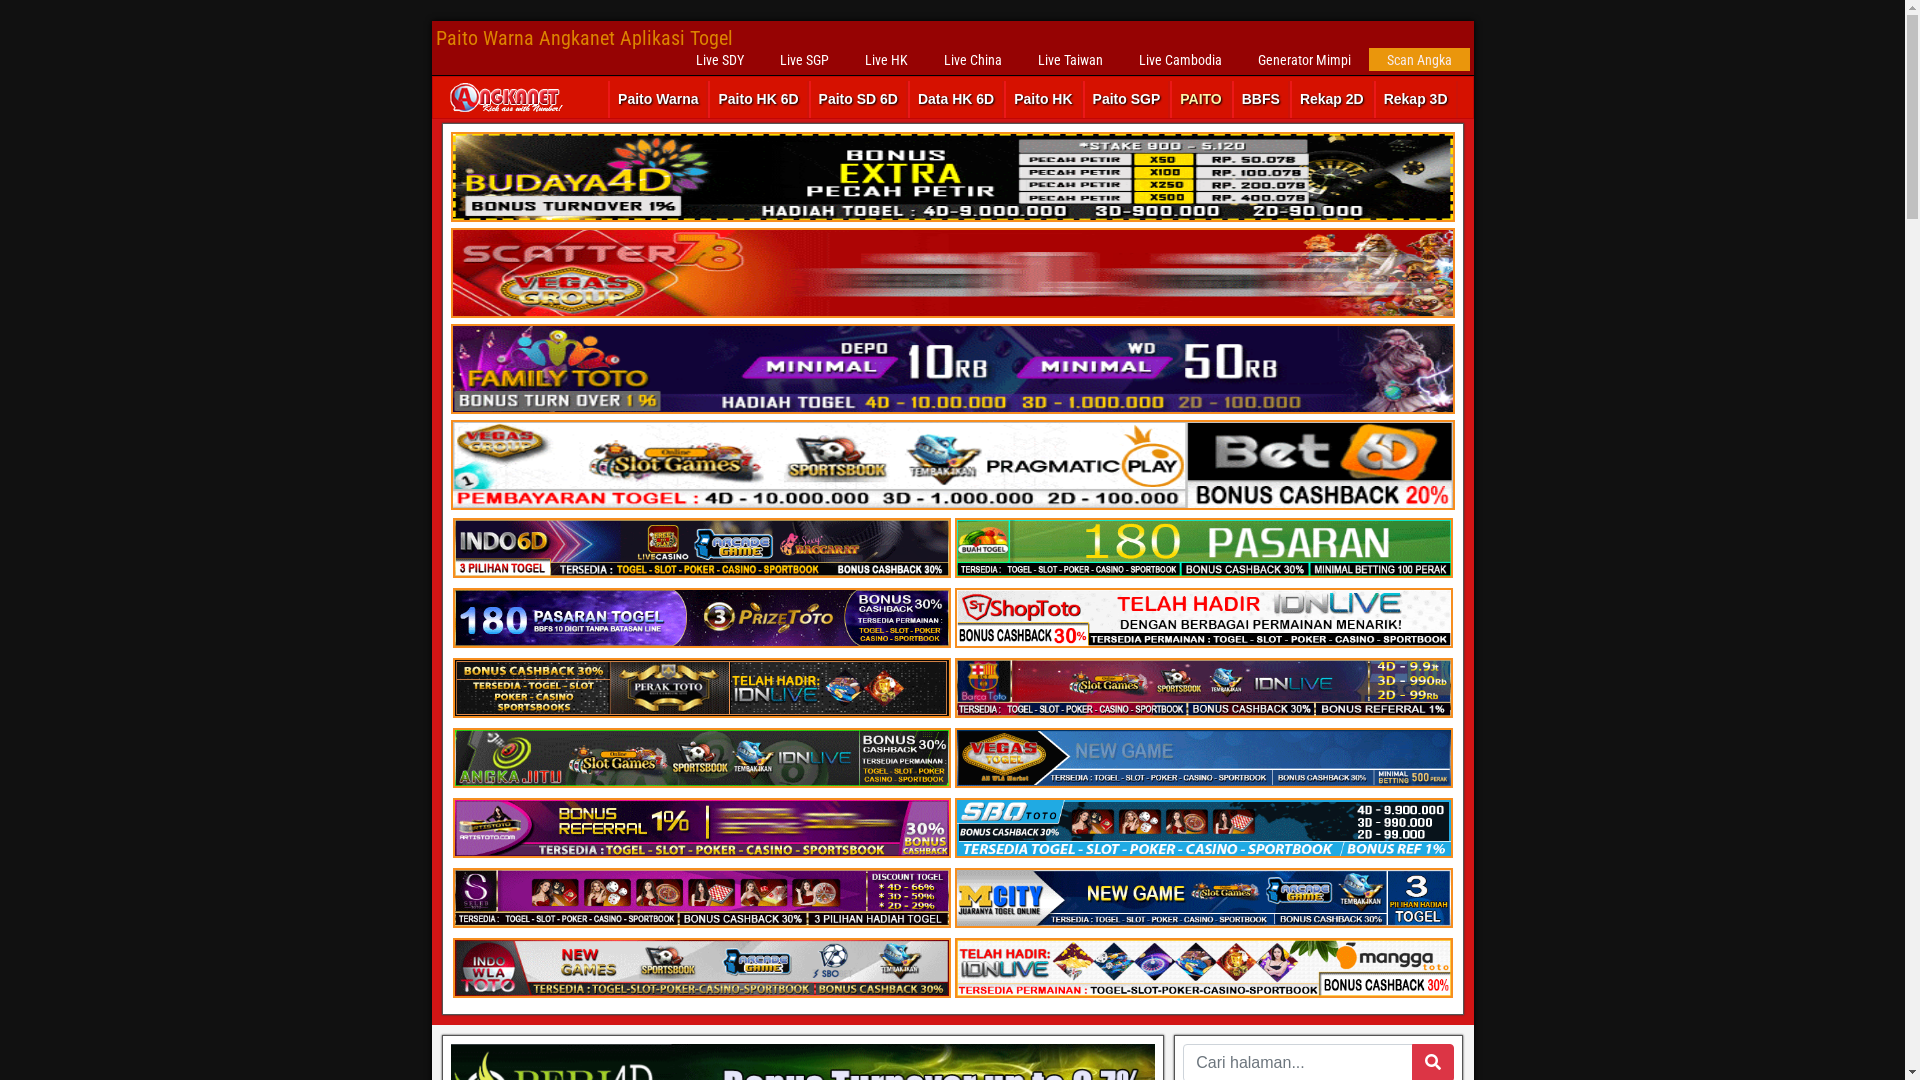  Describe the element at coordinates (1332, 100) in the screenshot. I see `Rekap 2D` at that location.